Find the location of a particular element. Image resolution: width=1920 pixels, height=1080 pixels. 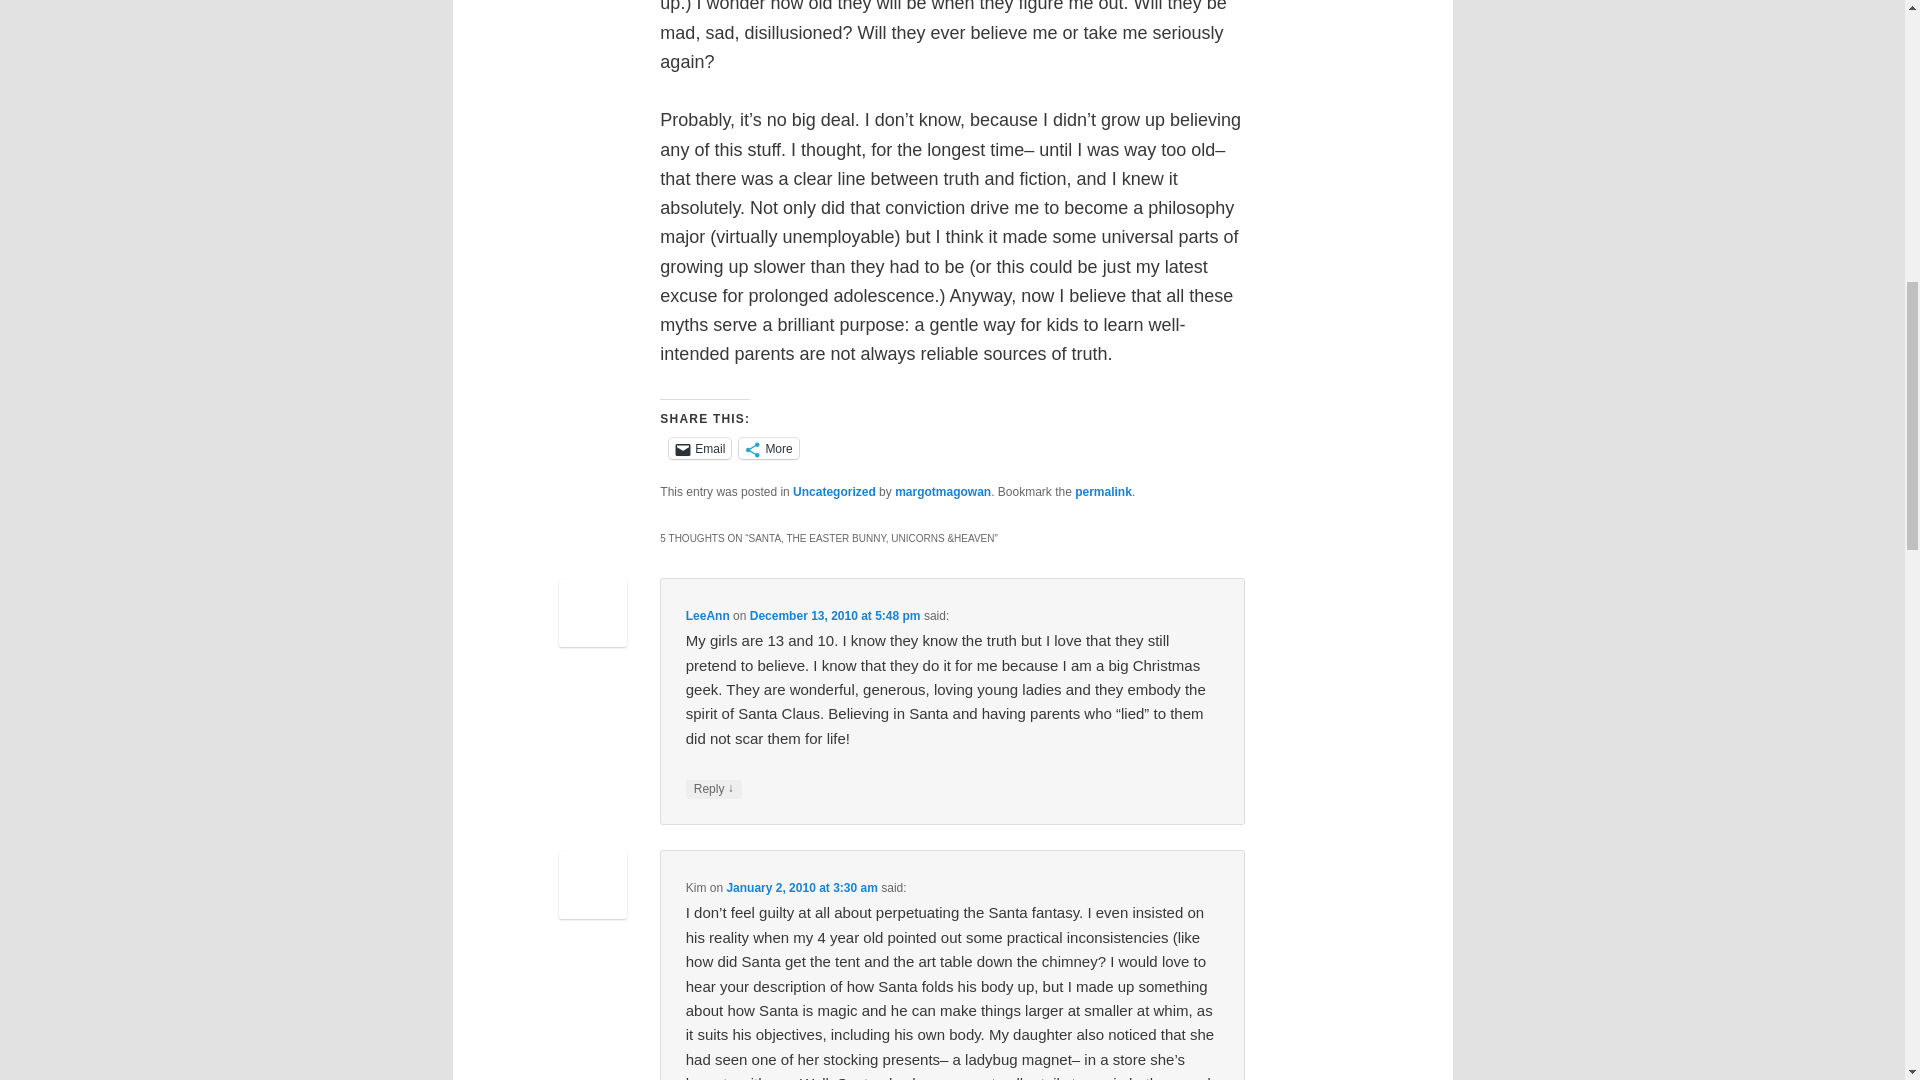

December 13, 2010 at 5:48 pm is located at coordinates (836, 616).